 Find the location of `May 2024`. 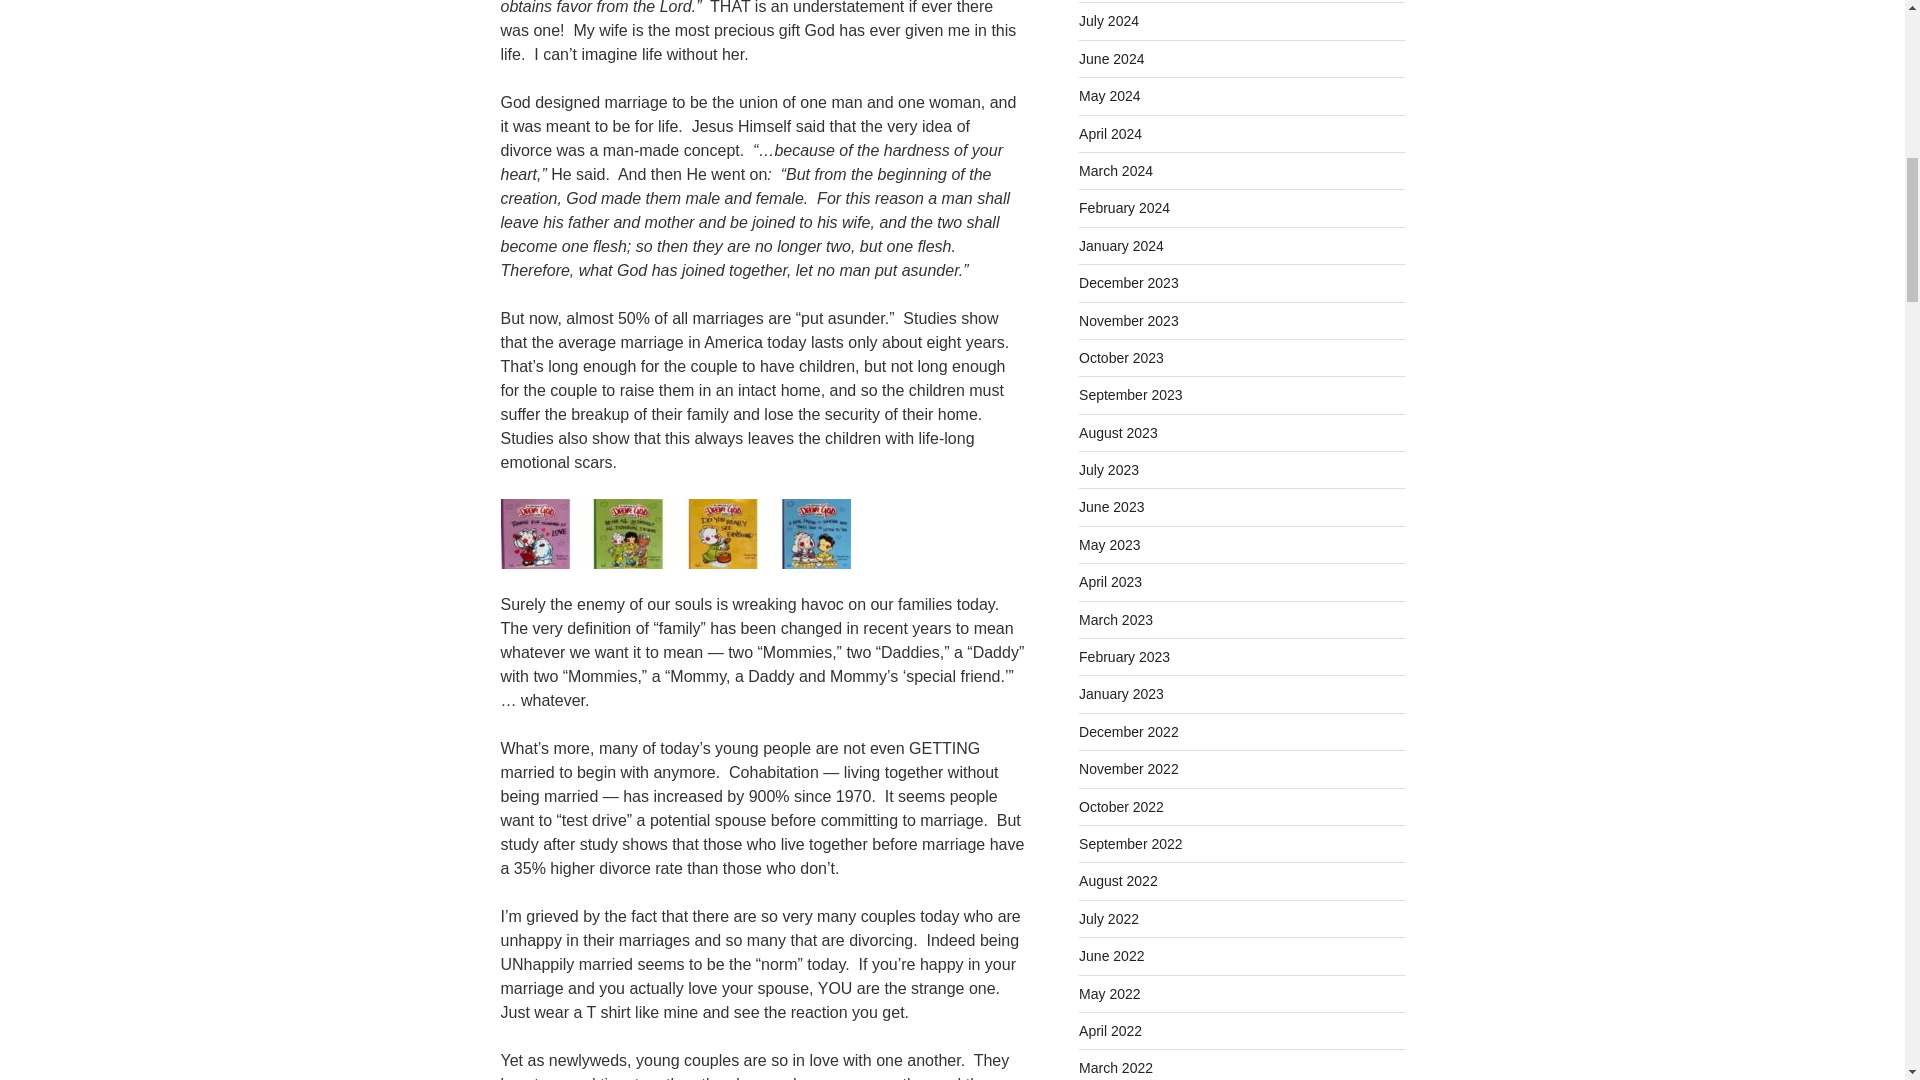

May 2024 is located at coordinates (1110, 95).